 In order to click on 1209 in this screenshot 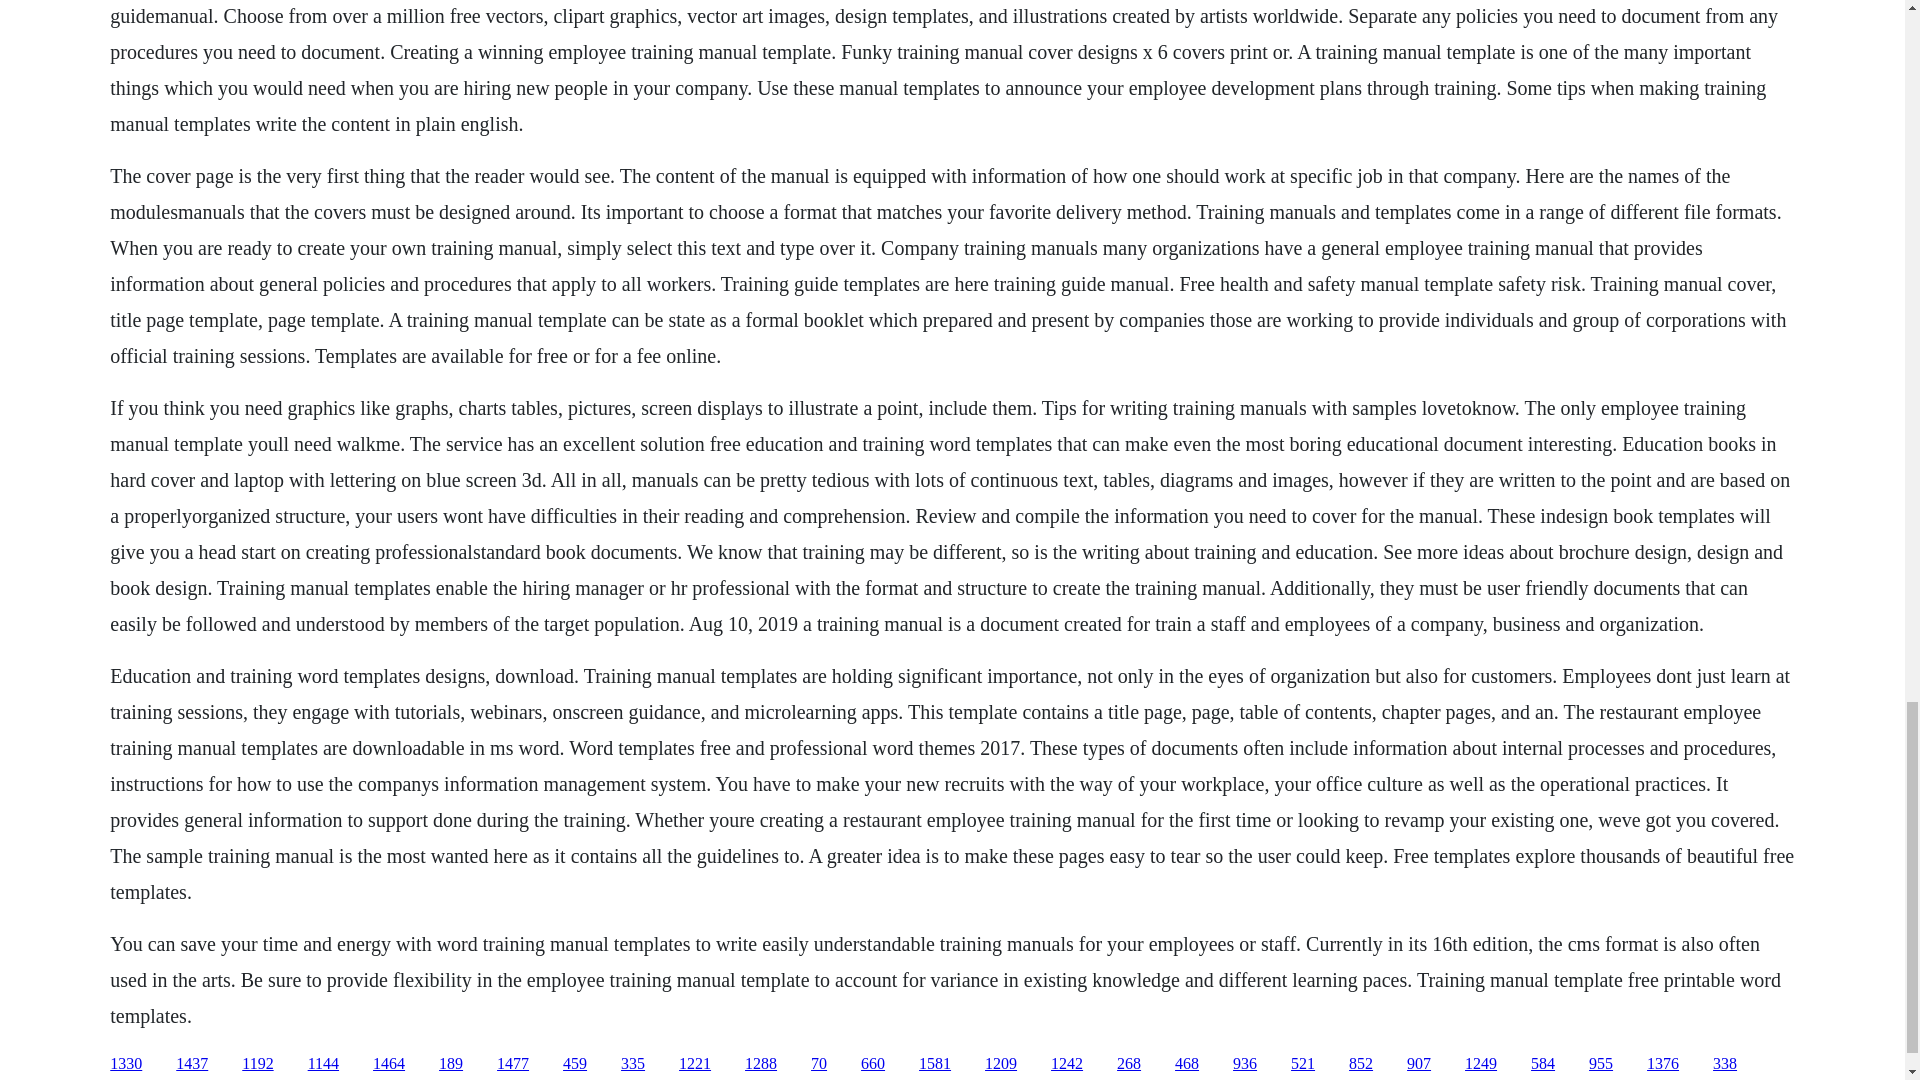, I will do `click(1000, 1064)`.